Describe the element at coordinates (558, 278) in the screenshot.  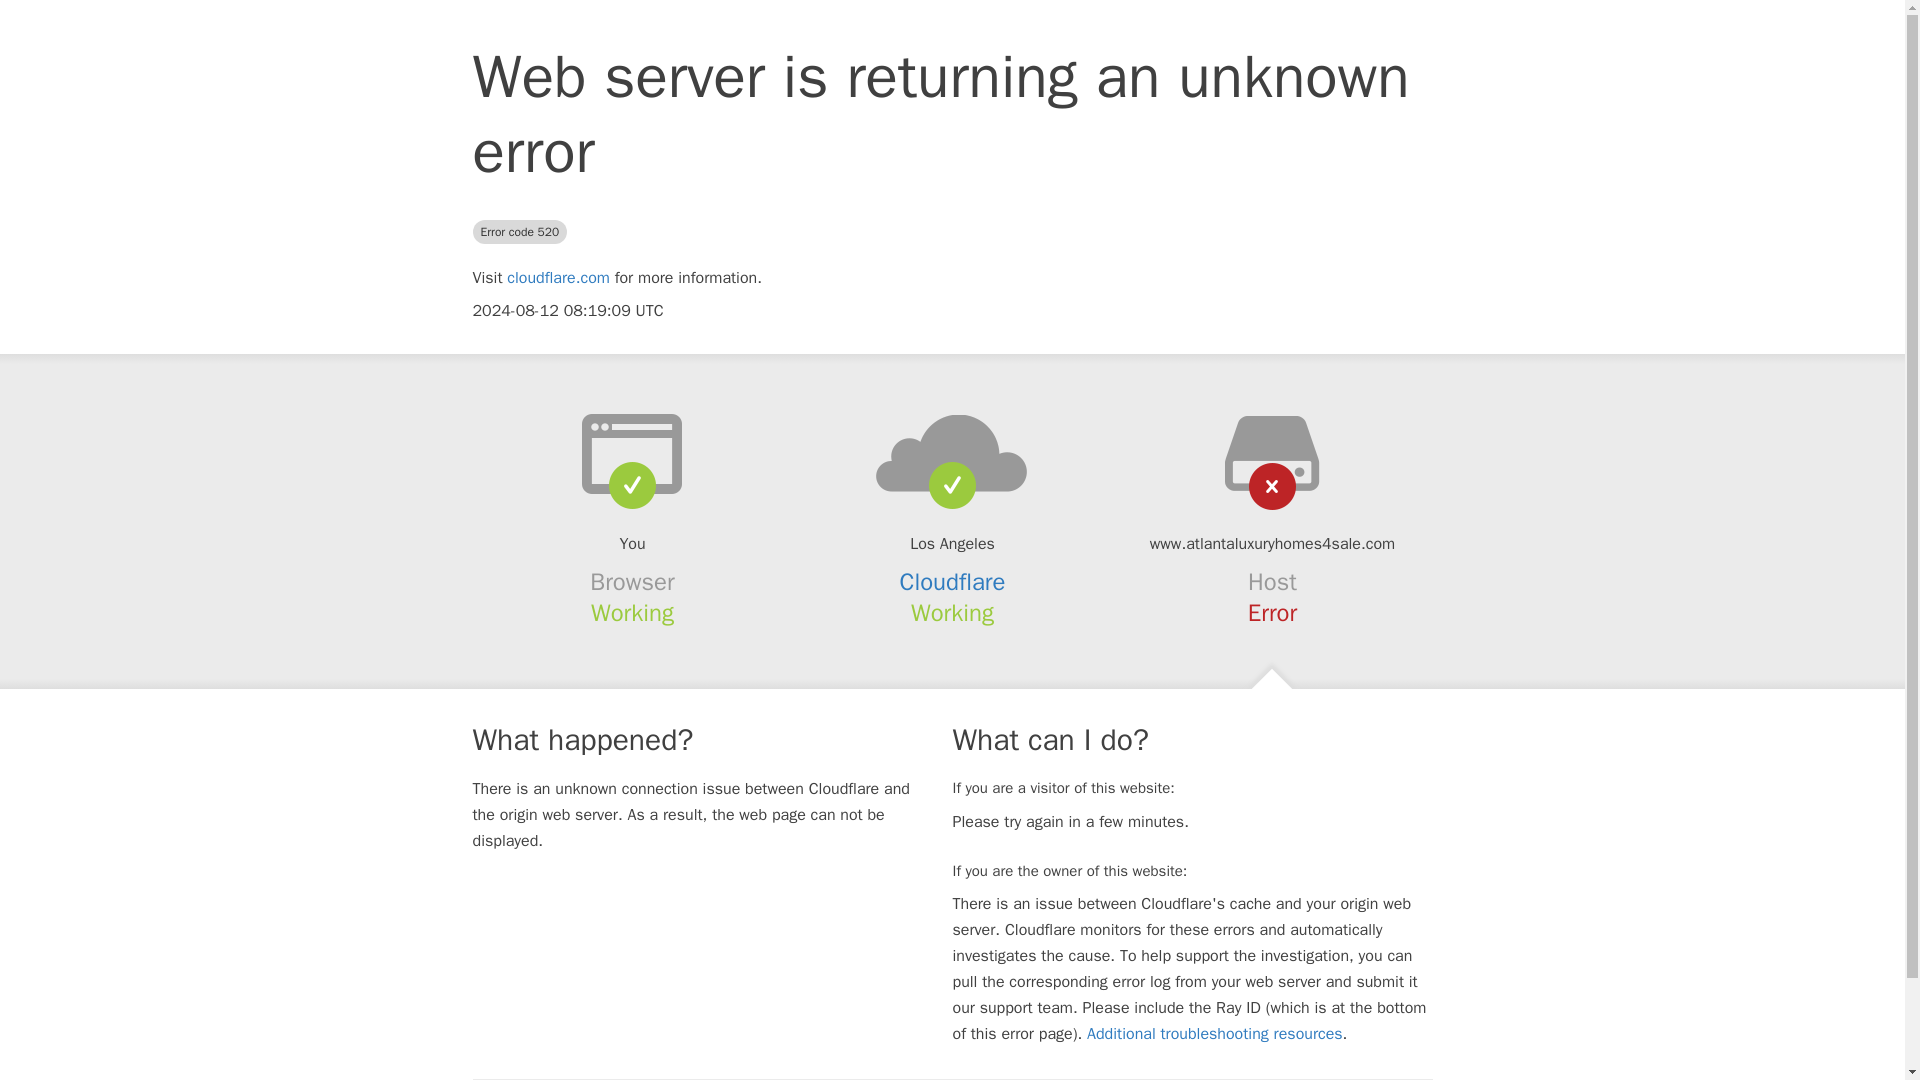
I see `cloudflare.com` at that location.